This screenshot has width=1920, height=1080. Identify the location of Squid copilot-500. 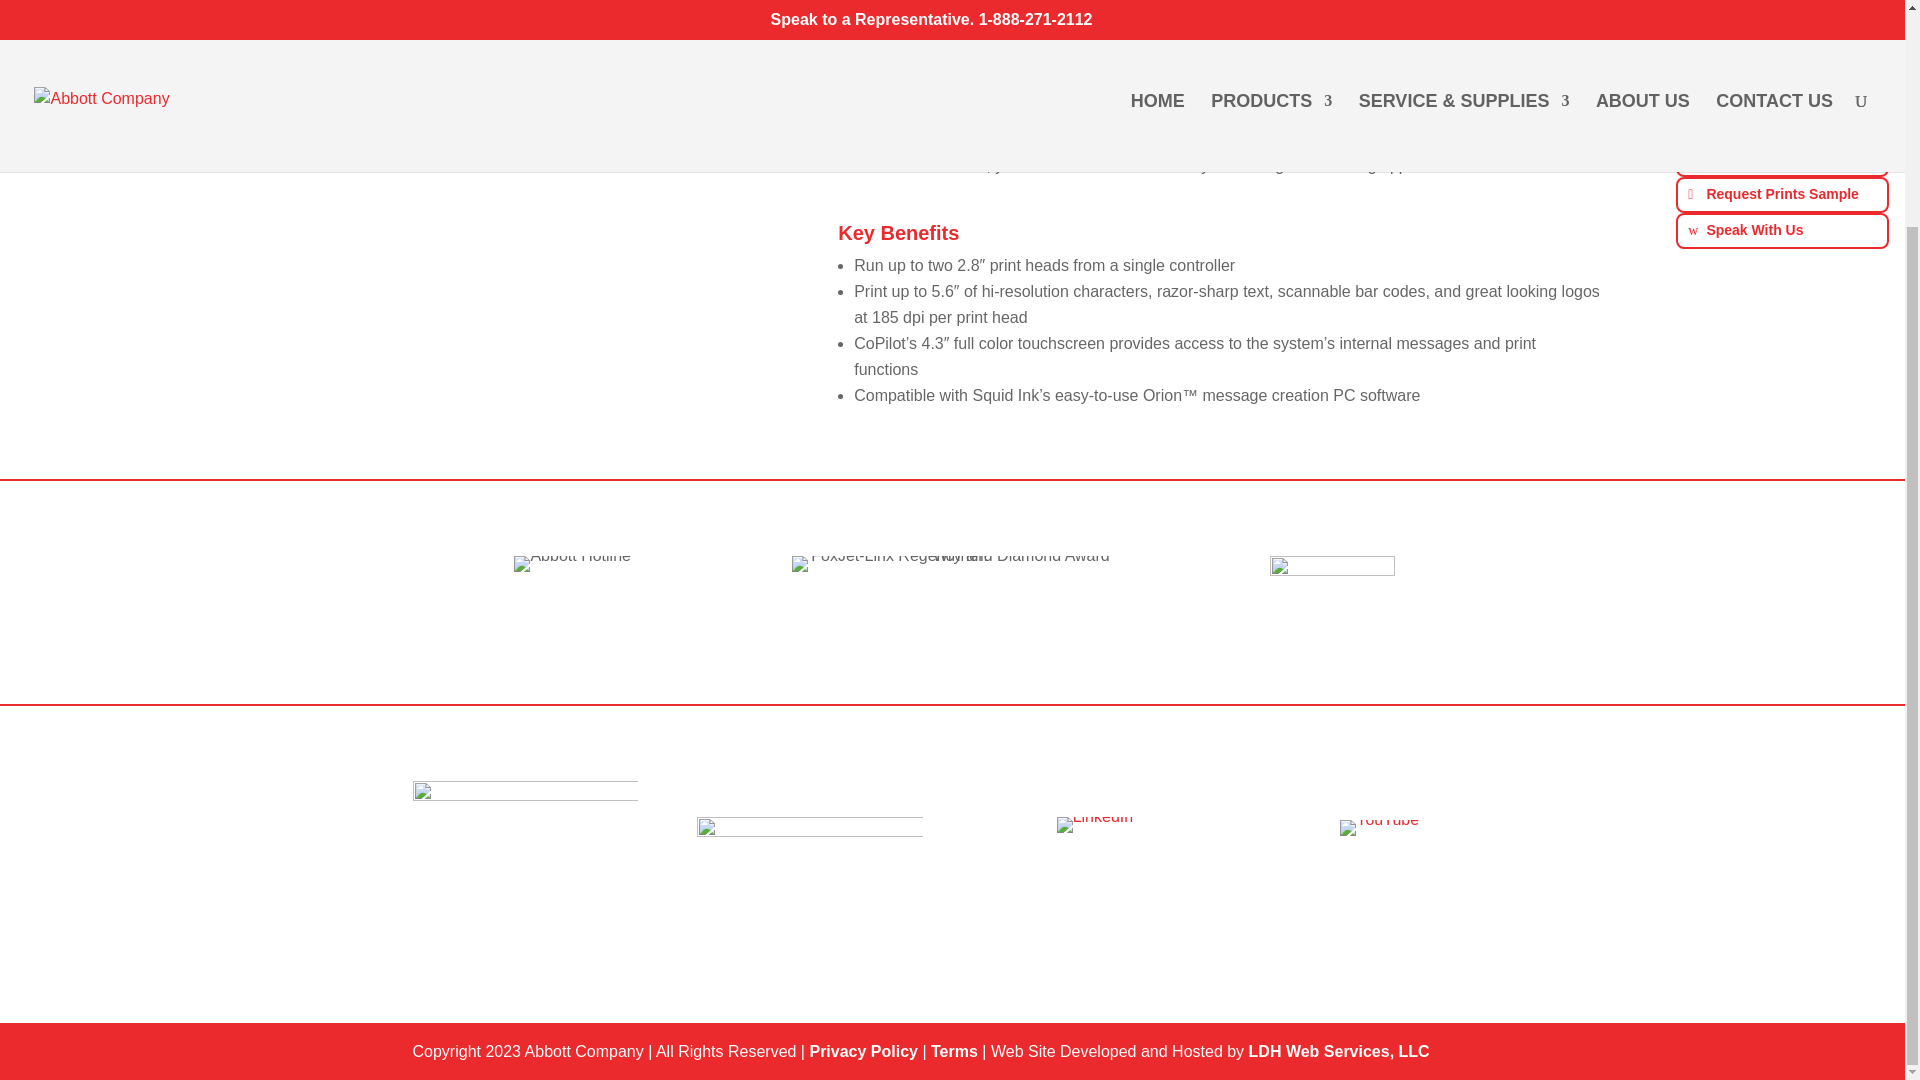
(390, 76).